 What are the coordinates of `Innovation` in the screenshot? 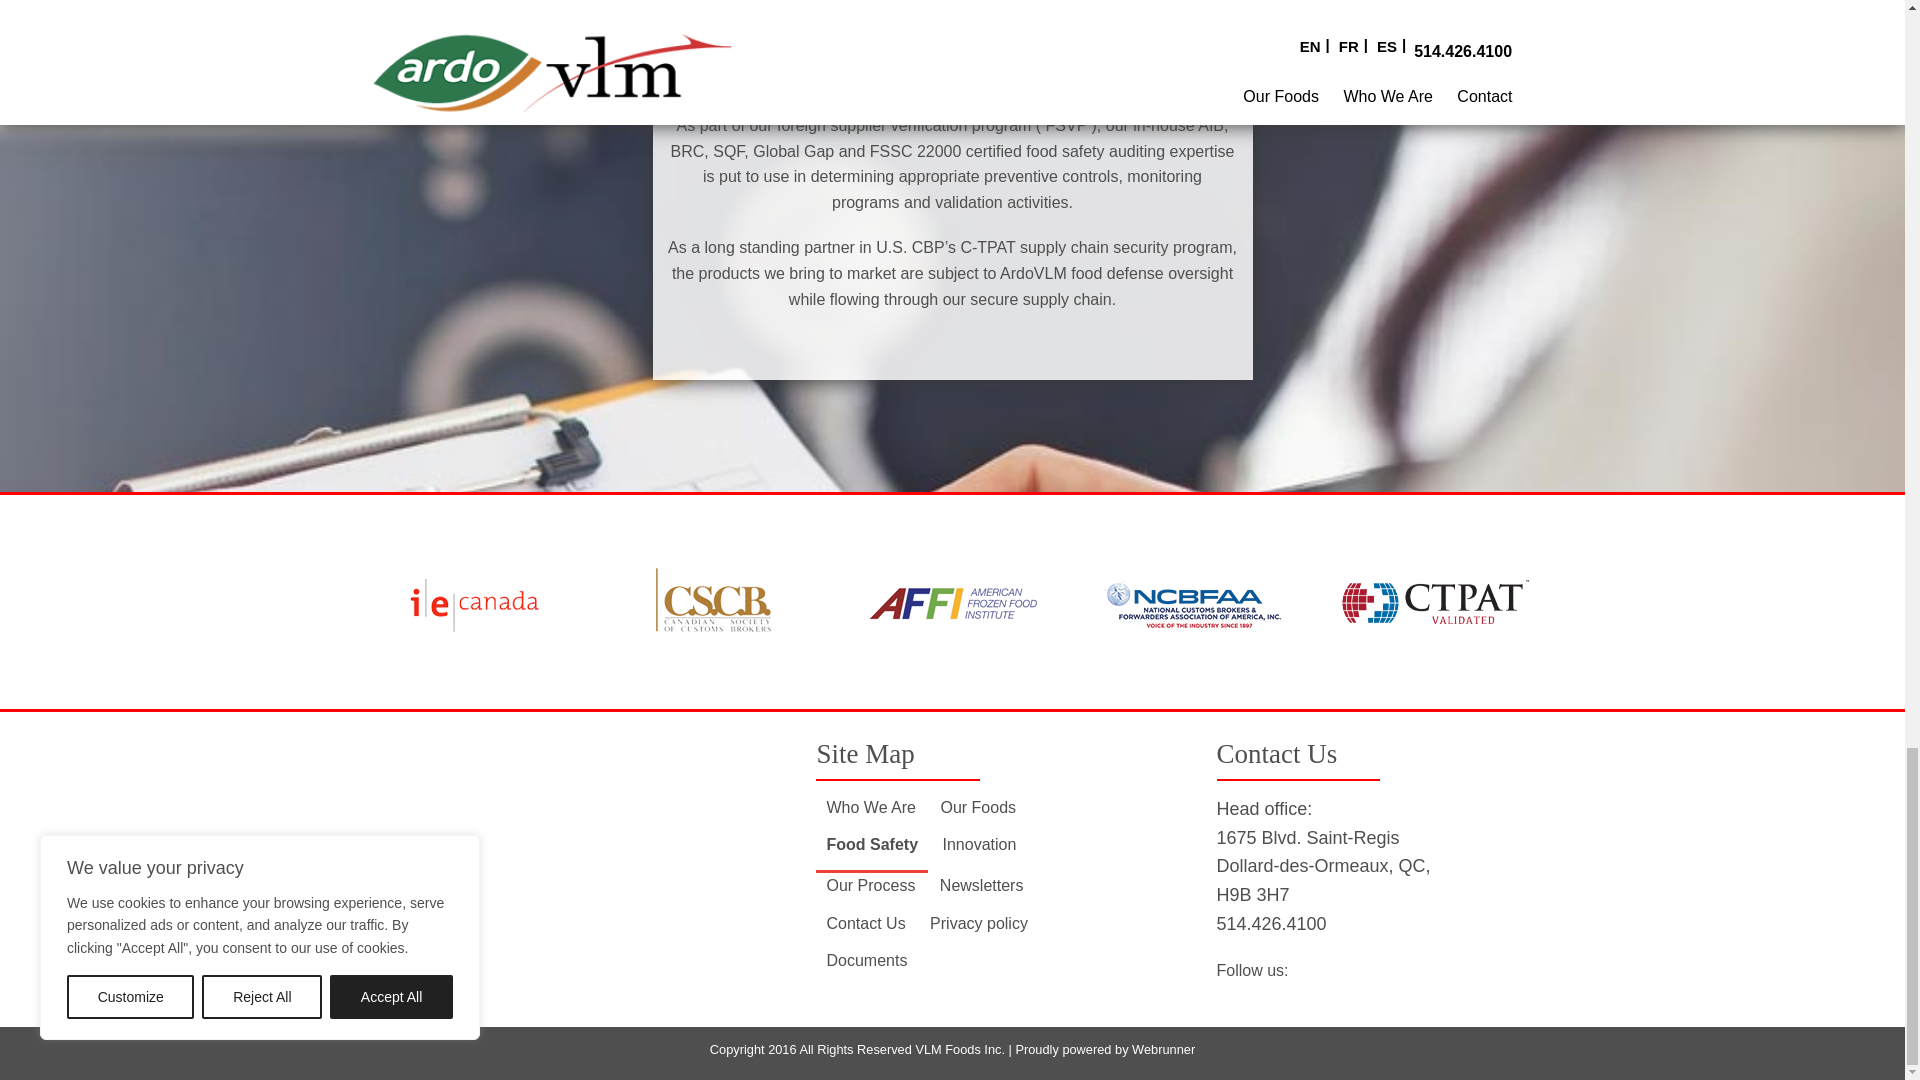 It's located at (978, 844).